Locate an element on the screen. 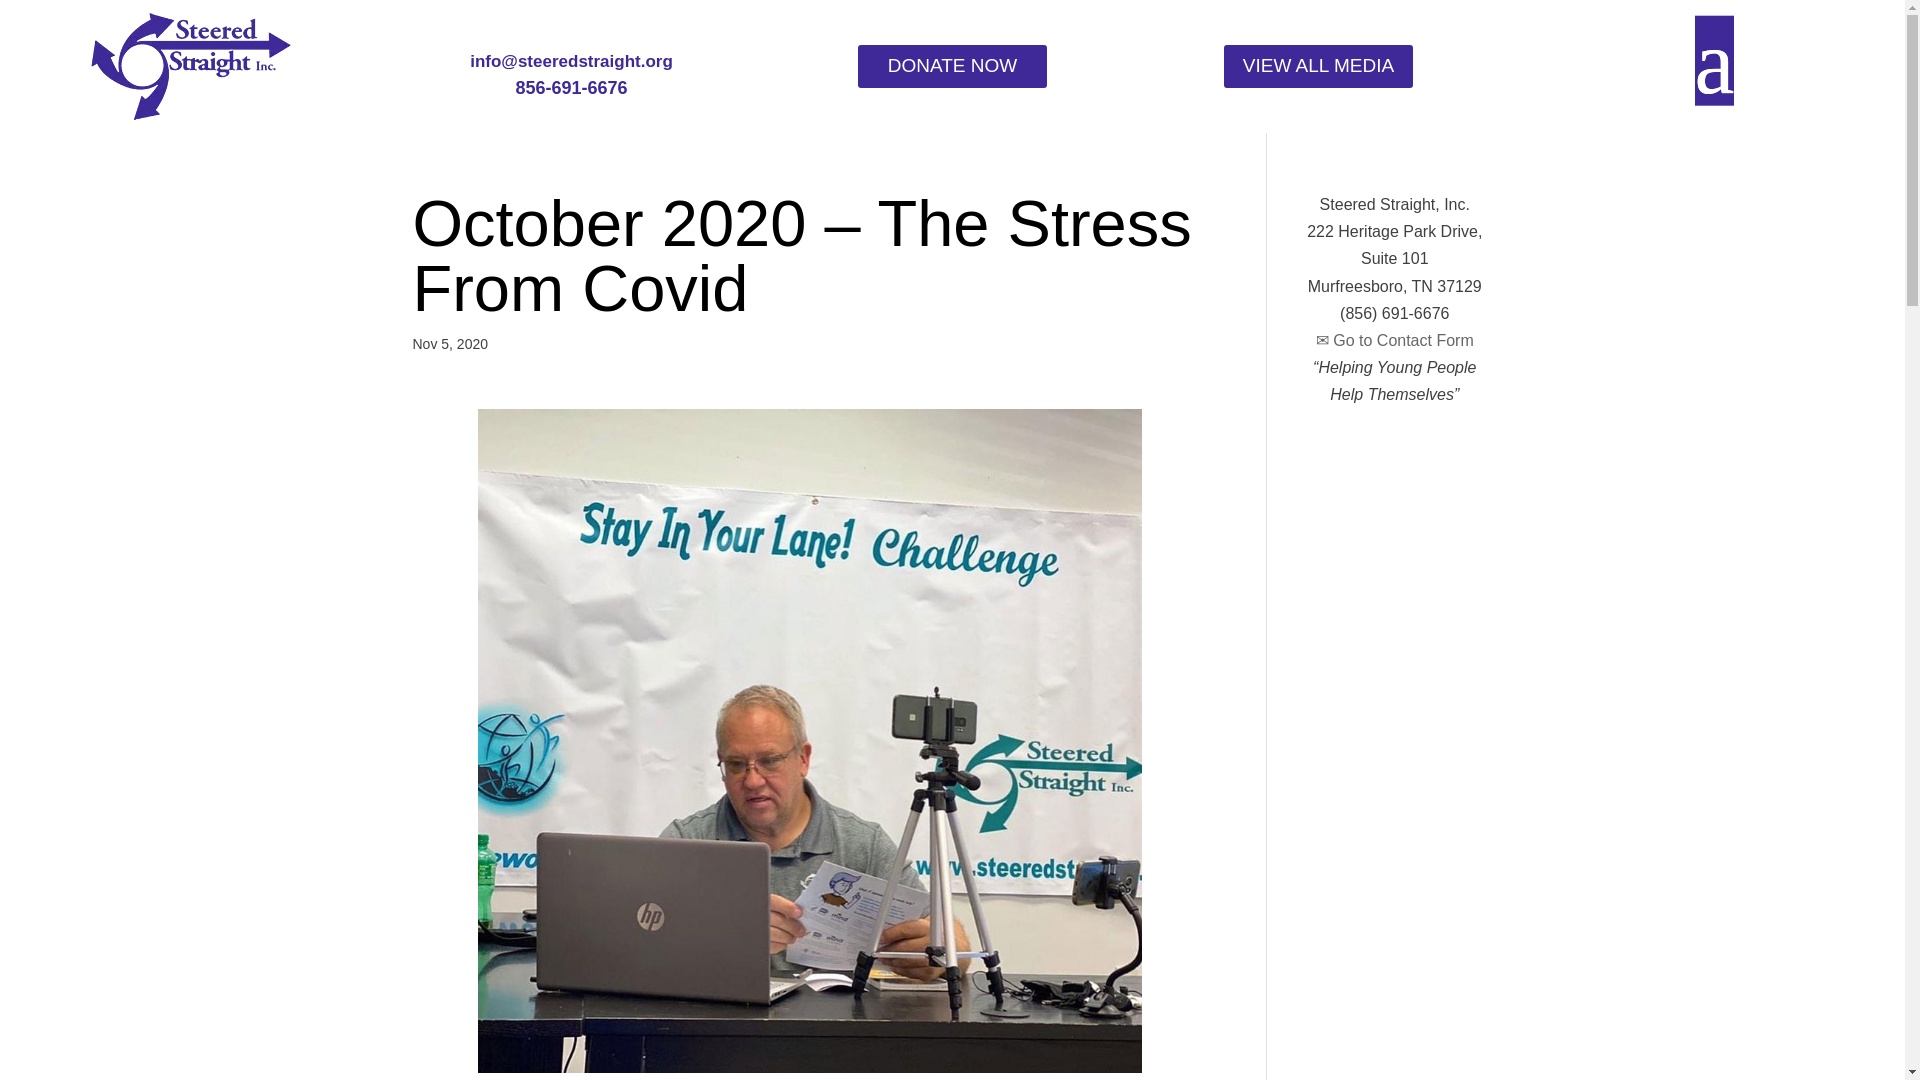  DONATE NOW is located at coordinates (952, 66).